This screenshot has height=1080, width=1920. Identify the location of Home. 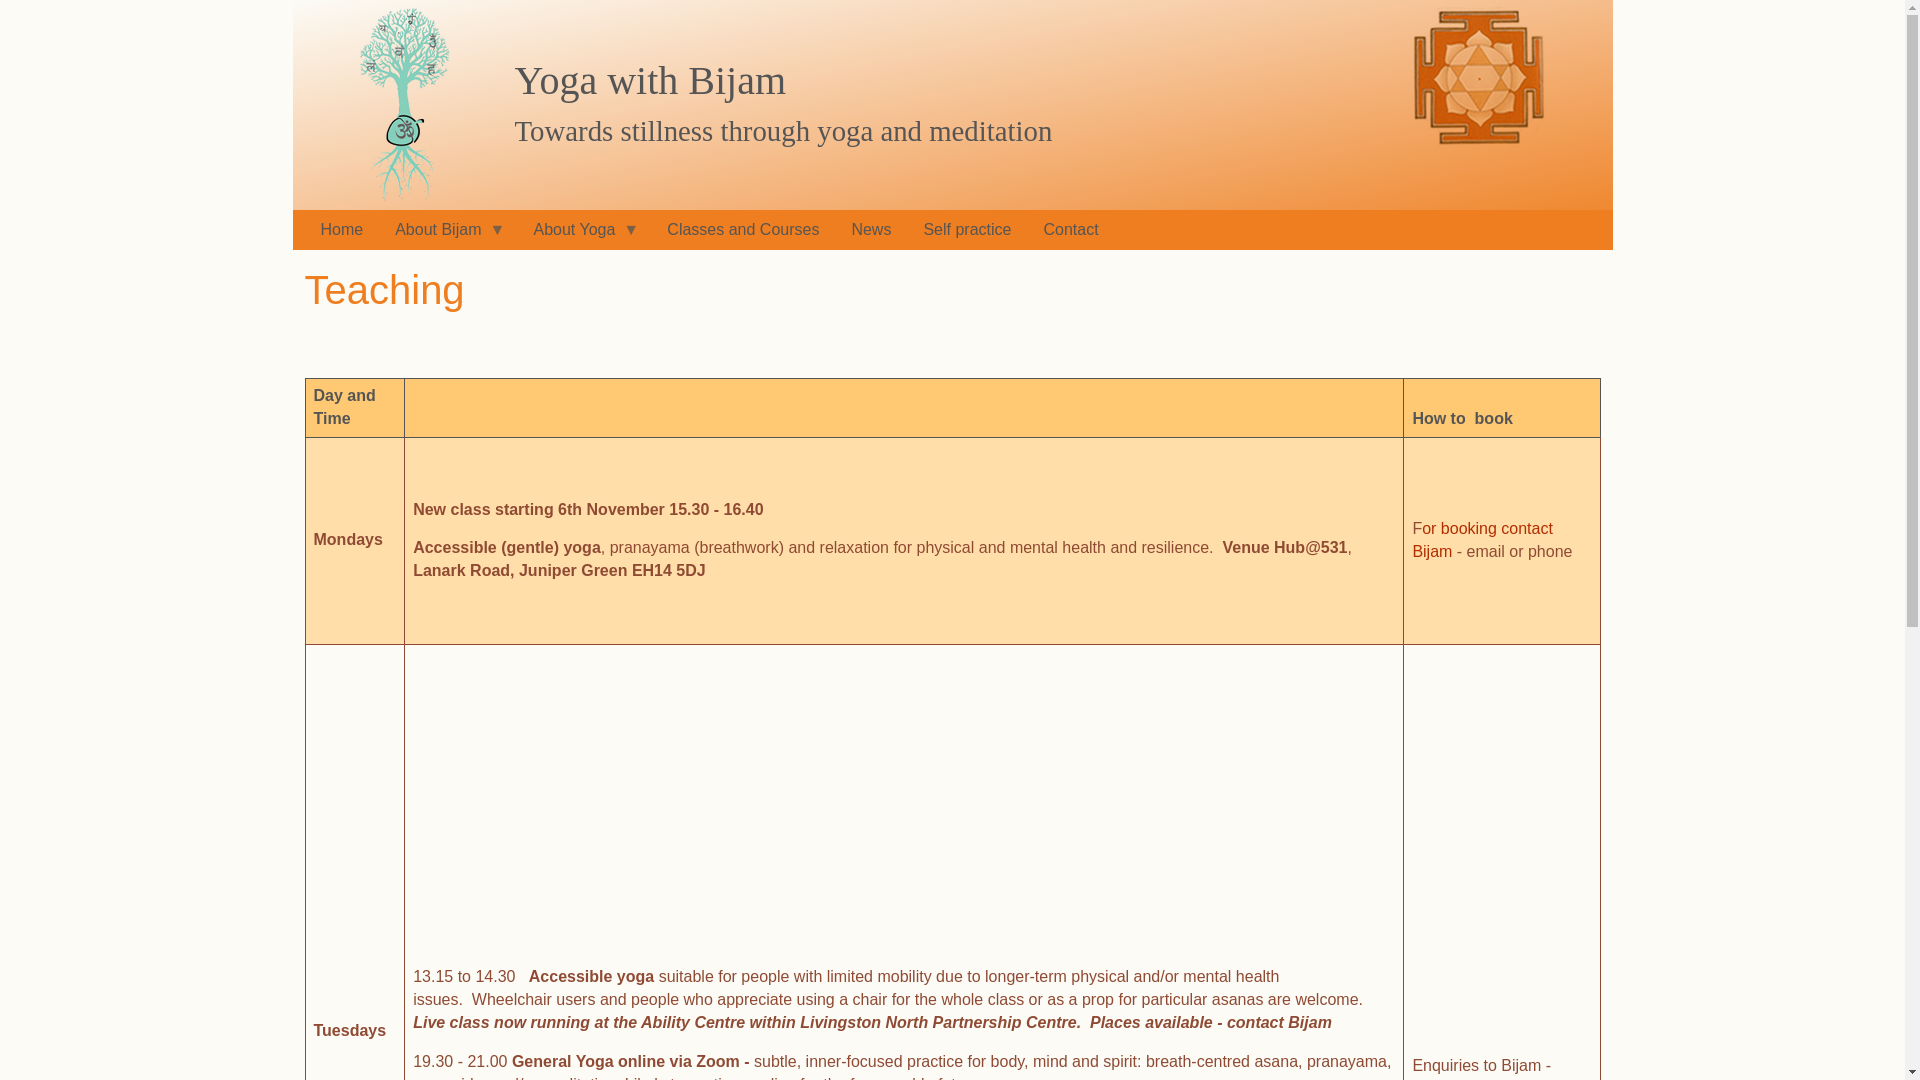
(403, 105).